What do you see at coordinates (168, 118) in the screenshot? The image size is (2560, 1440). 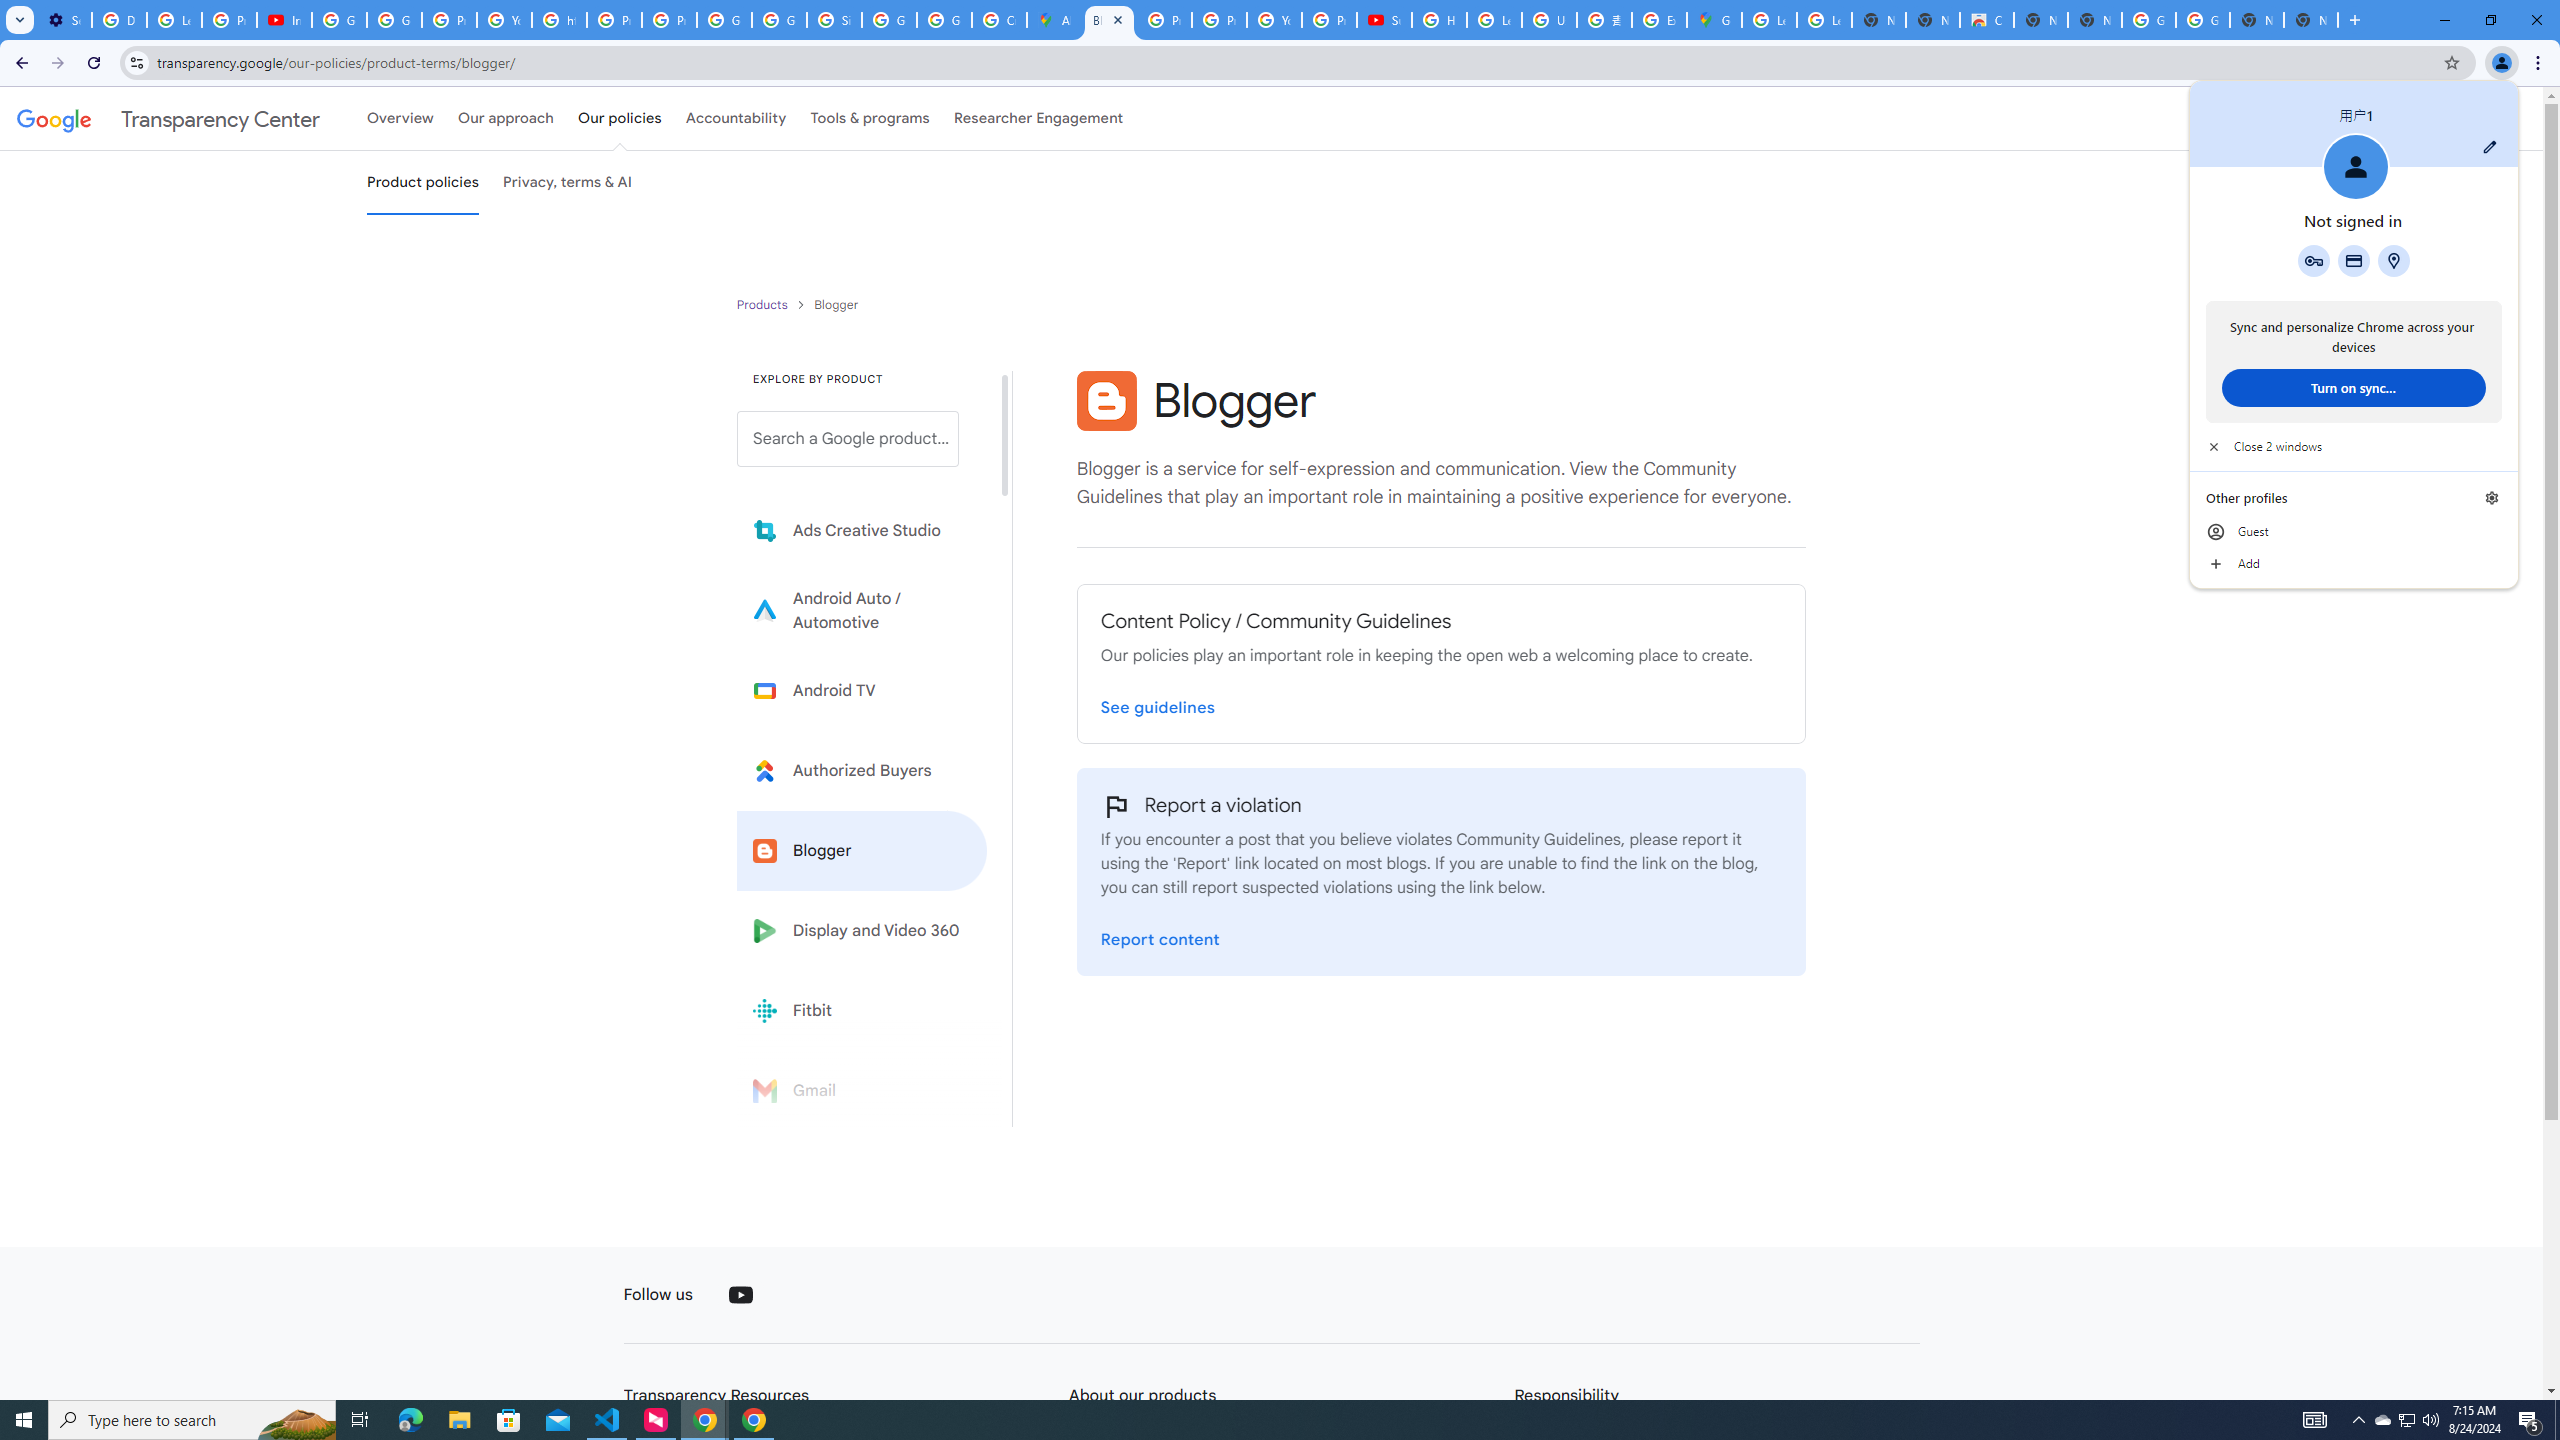 I see `Transparency Center` at bounding box center [168, 118].